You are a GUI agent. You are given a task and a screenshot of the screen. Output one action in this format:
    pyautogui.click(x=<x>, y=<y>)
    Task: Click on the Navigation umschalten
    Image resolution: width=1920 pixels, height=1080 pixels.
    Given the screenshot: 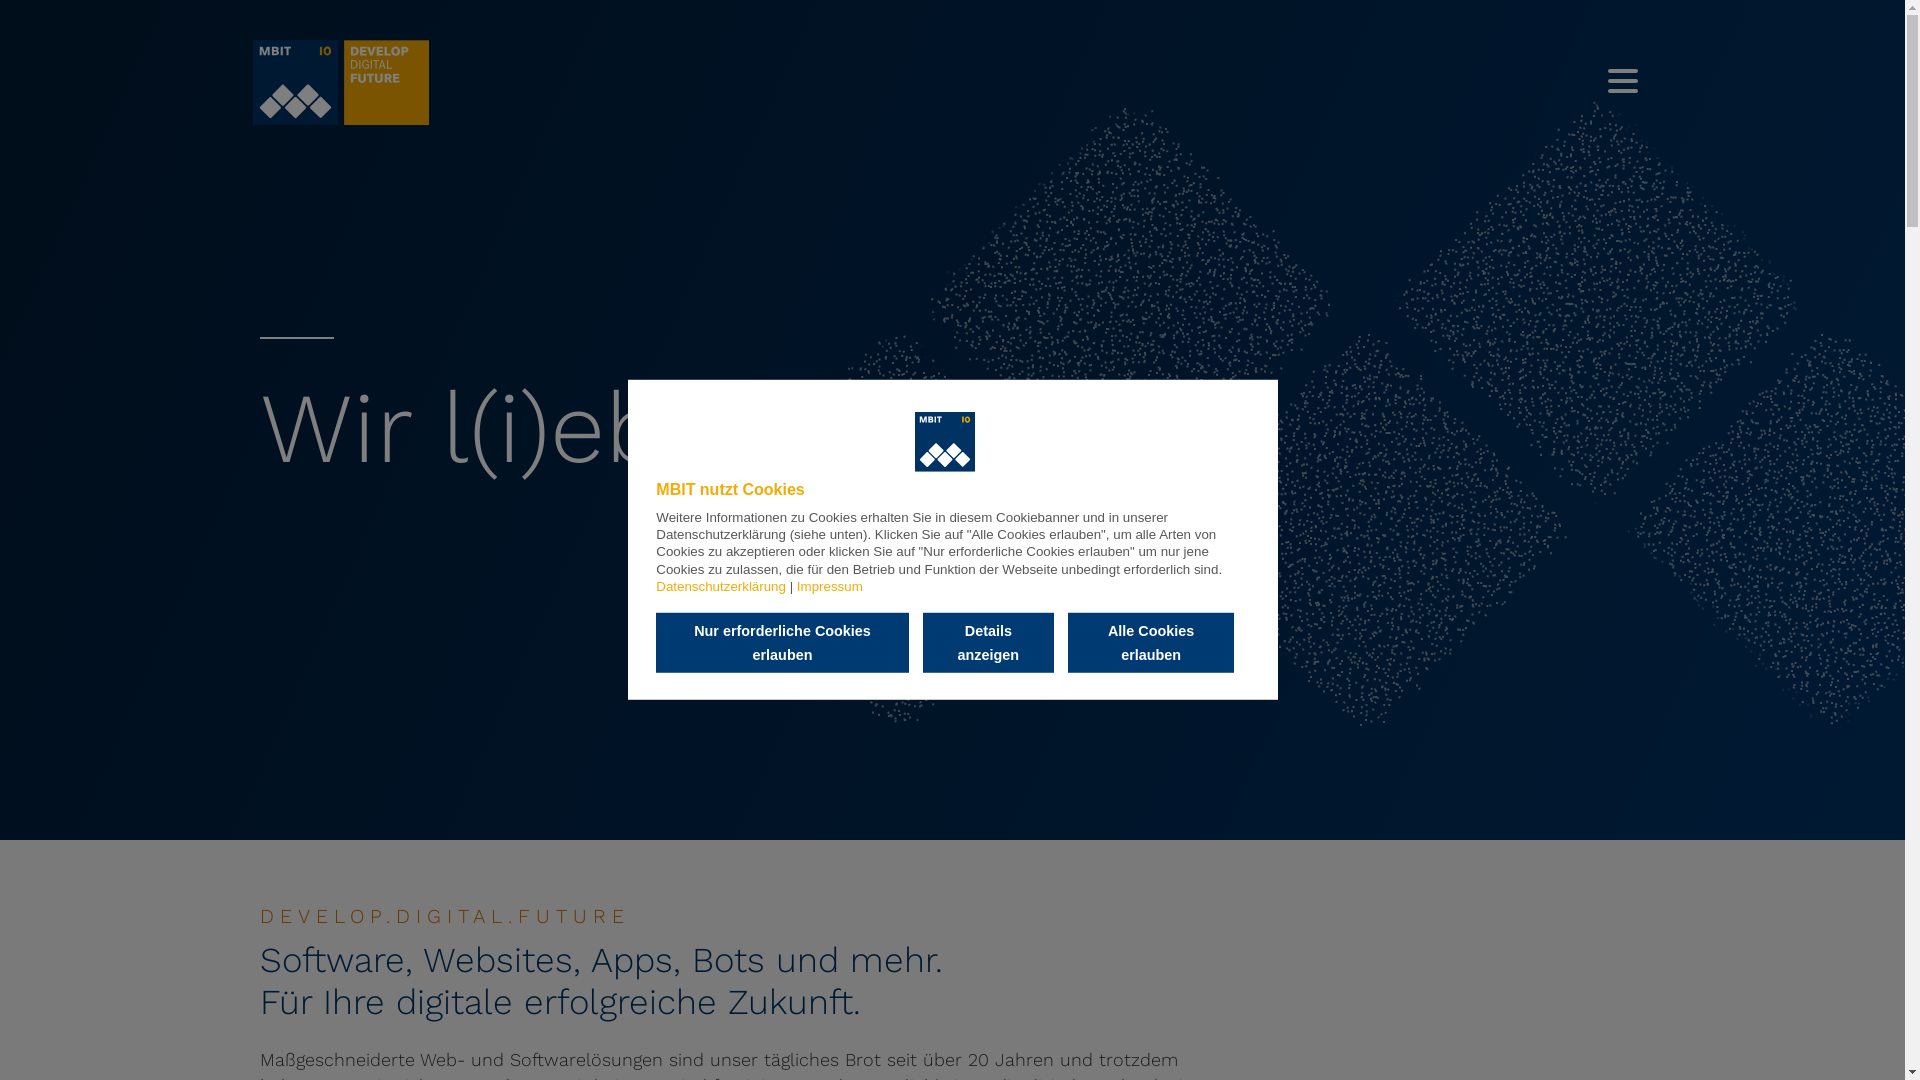 What is the action you would take?
    pyautogui.click(x=1622, y=83)
    